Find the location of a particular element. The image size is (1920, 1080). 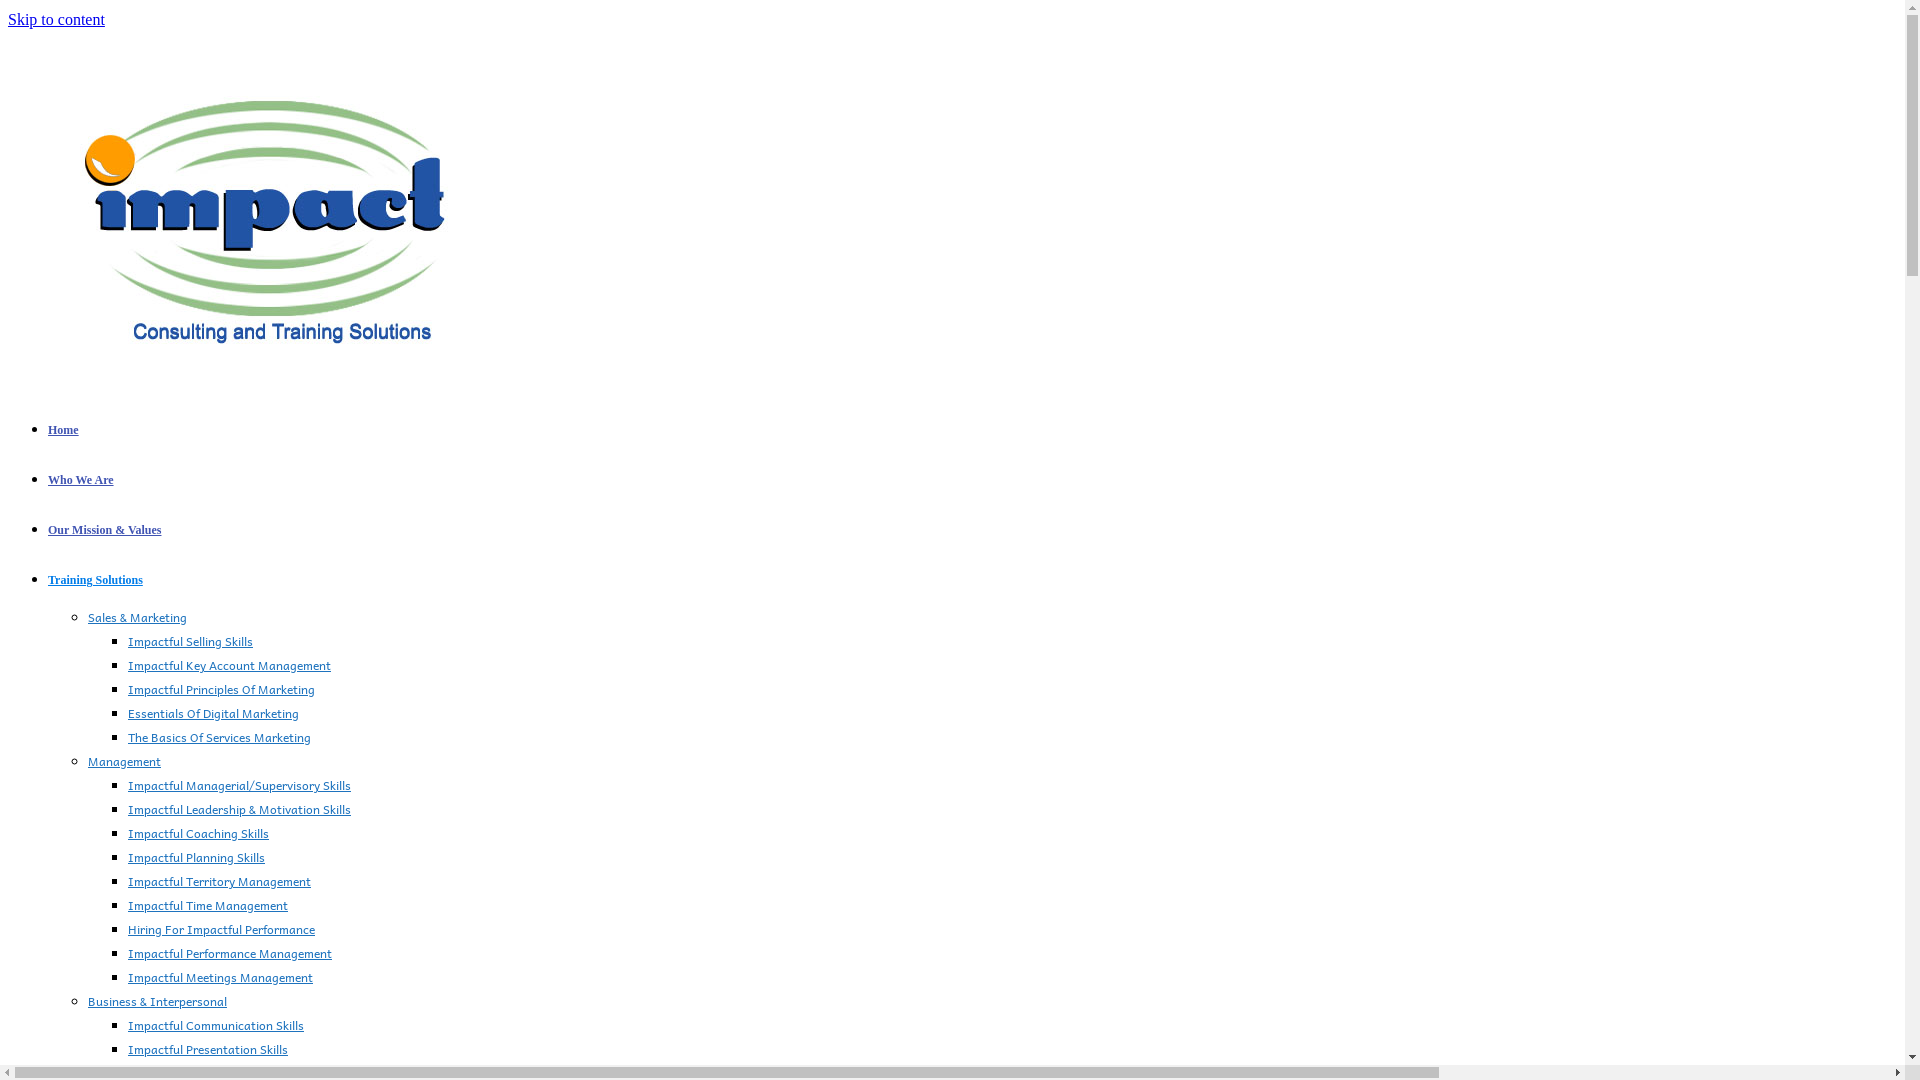

Impactful Principles Of Marketing is located at coordinates (222, 689).